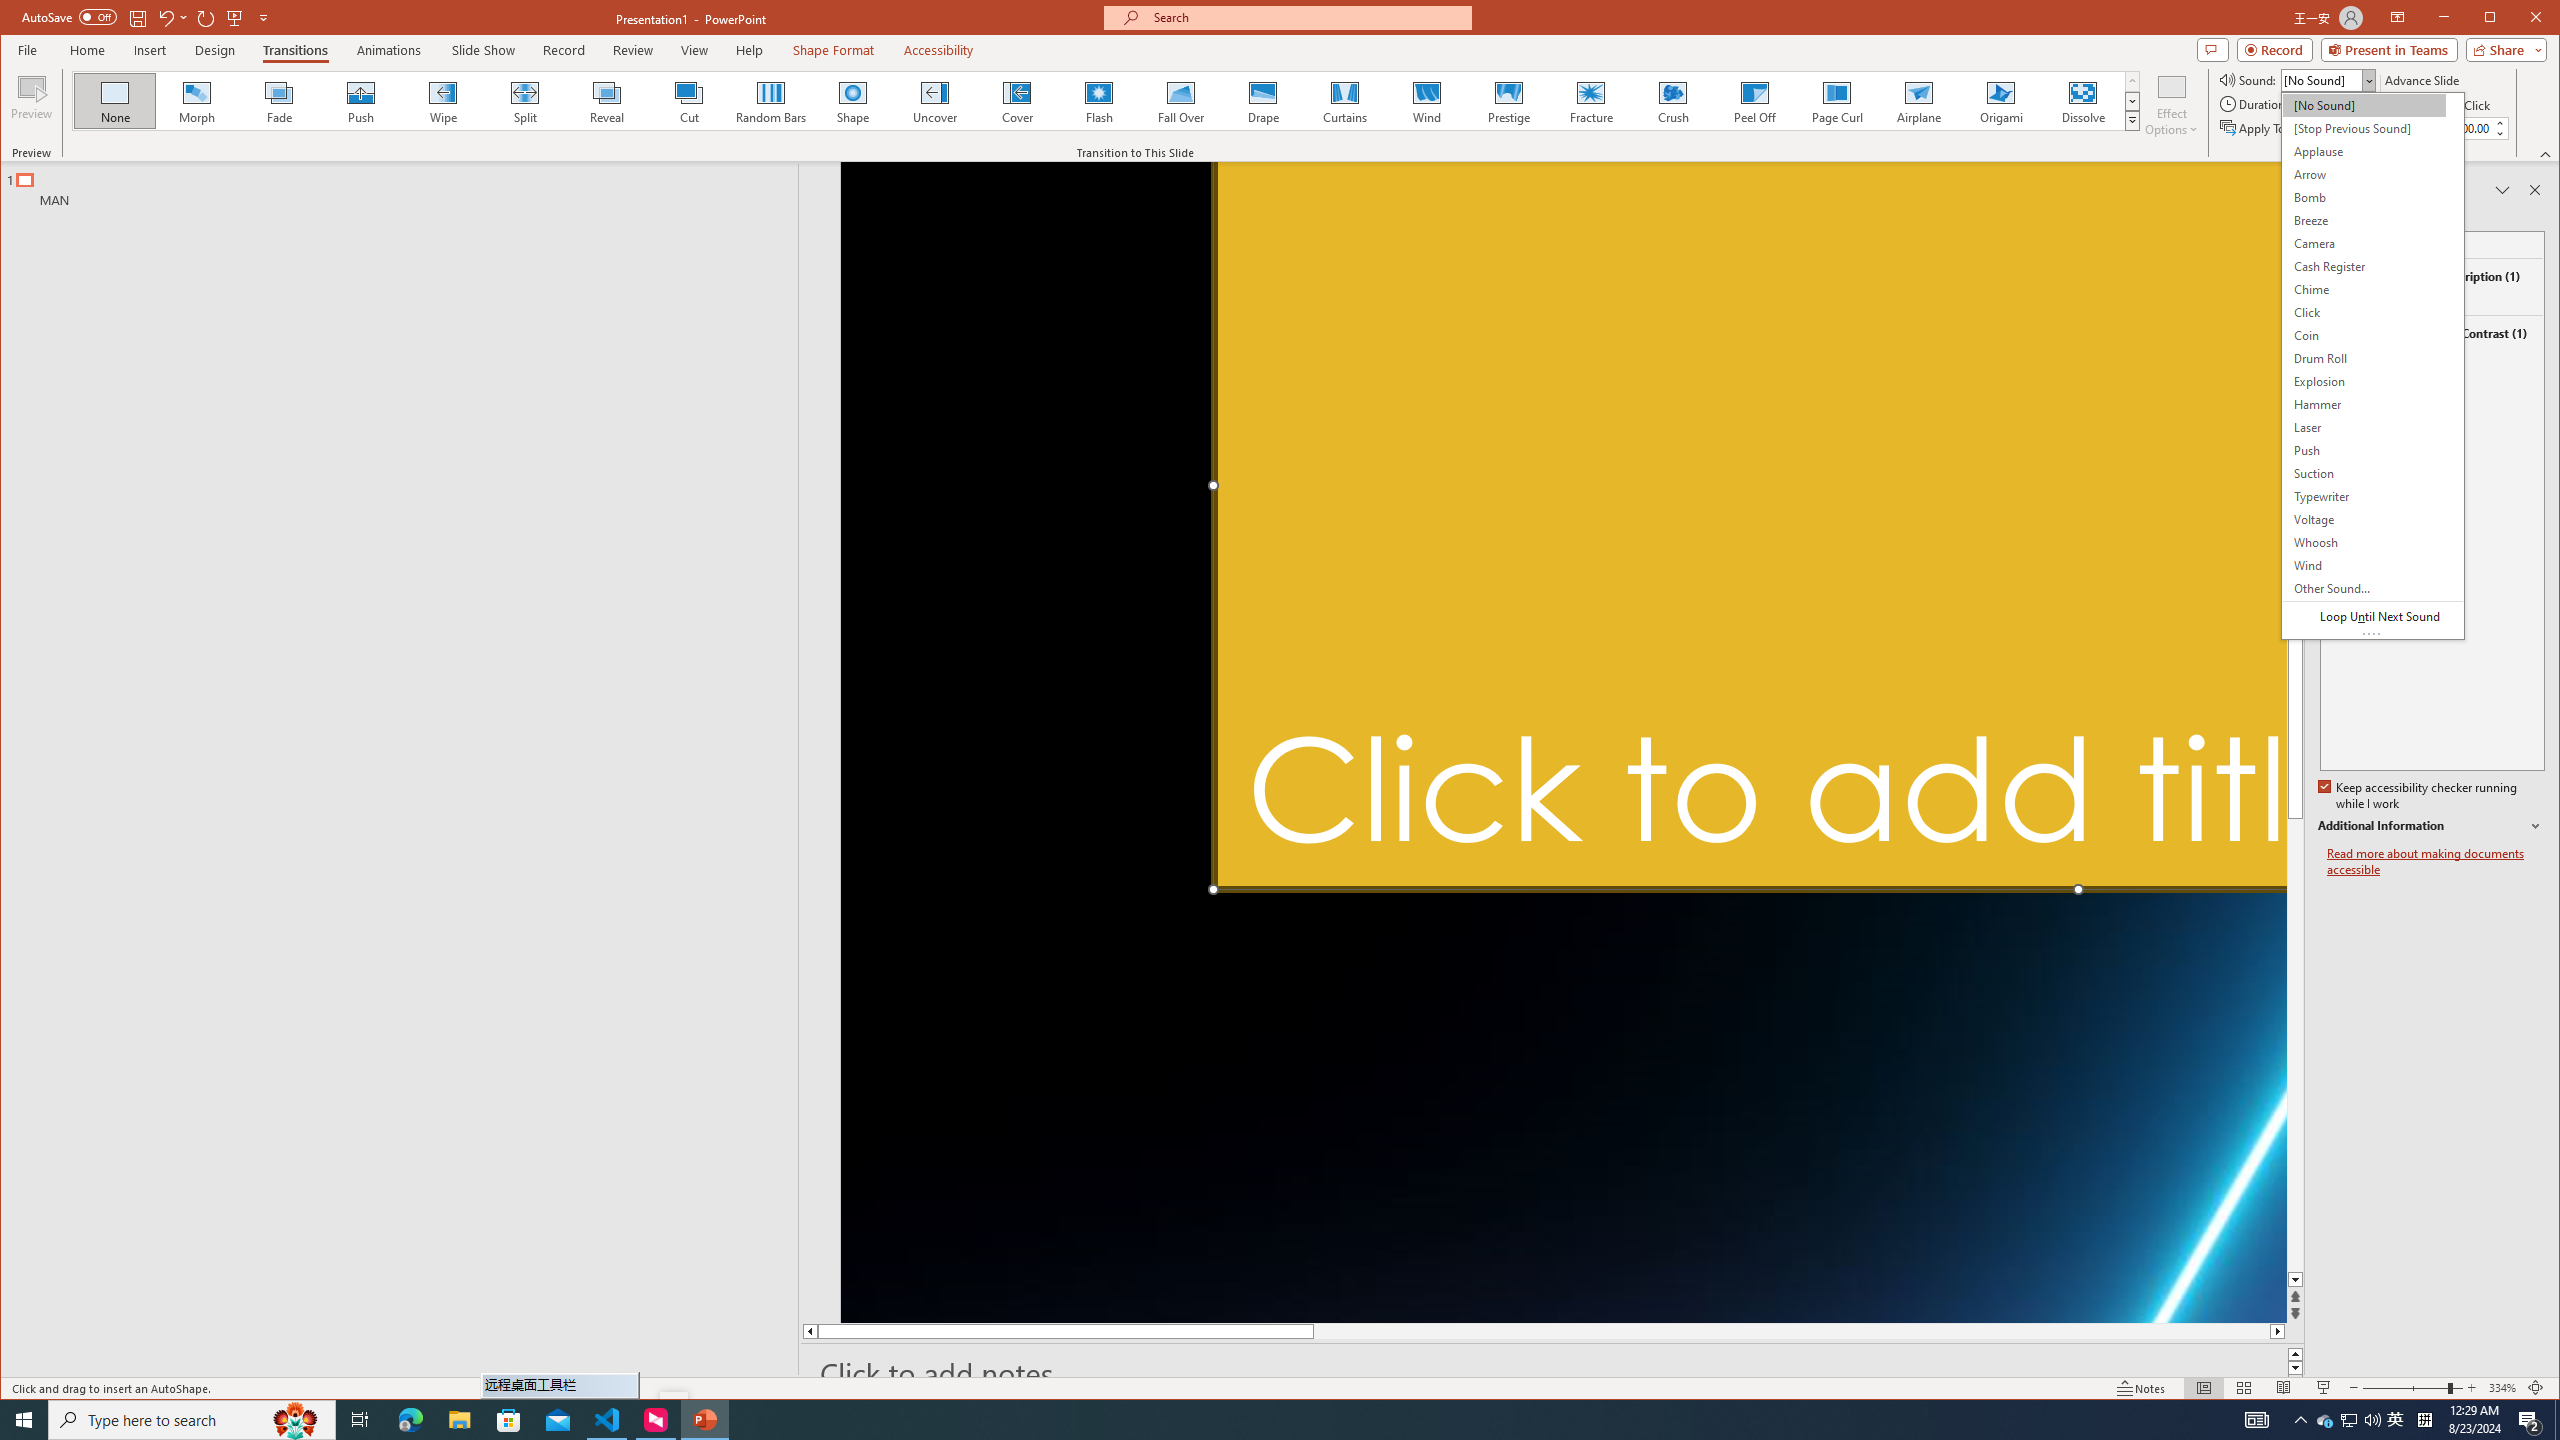 This screenshot has width=2560, height=1440. What do you see at coordinates (2536, 1388) in the screenshot?
I see `Zoom to Fit ` at bounding box center [2536, 1388].